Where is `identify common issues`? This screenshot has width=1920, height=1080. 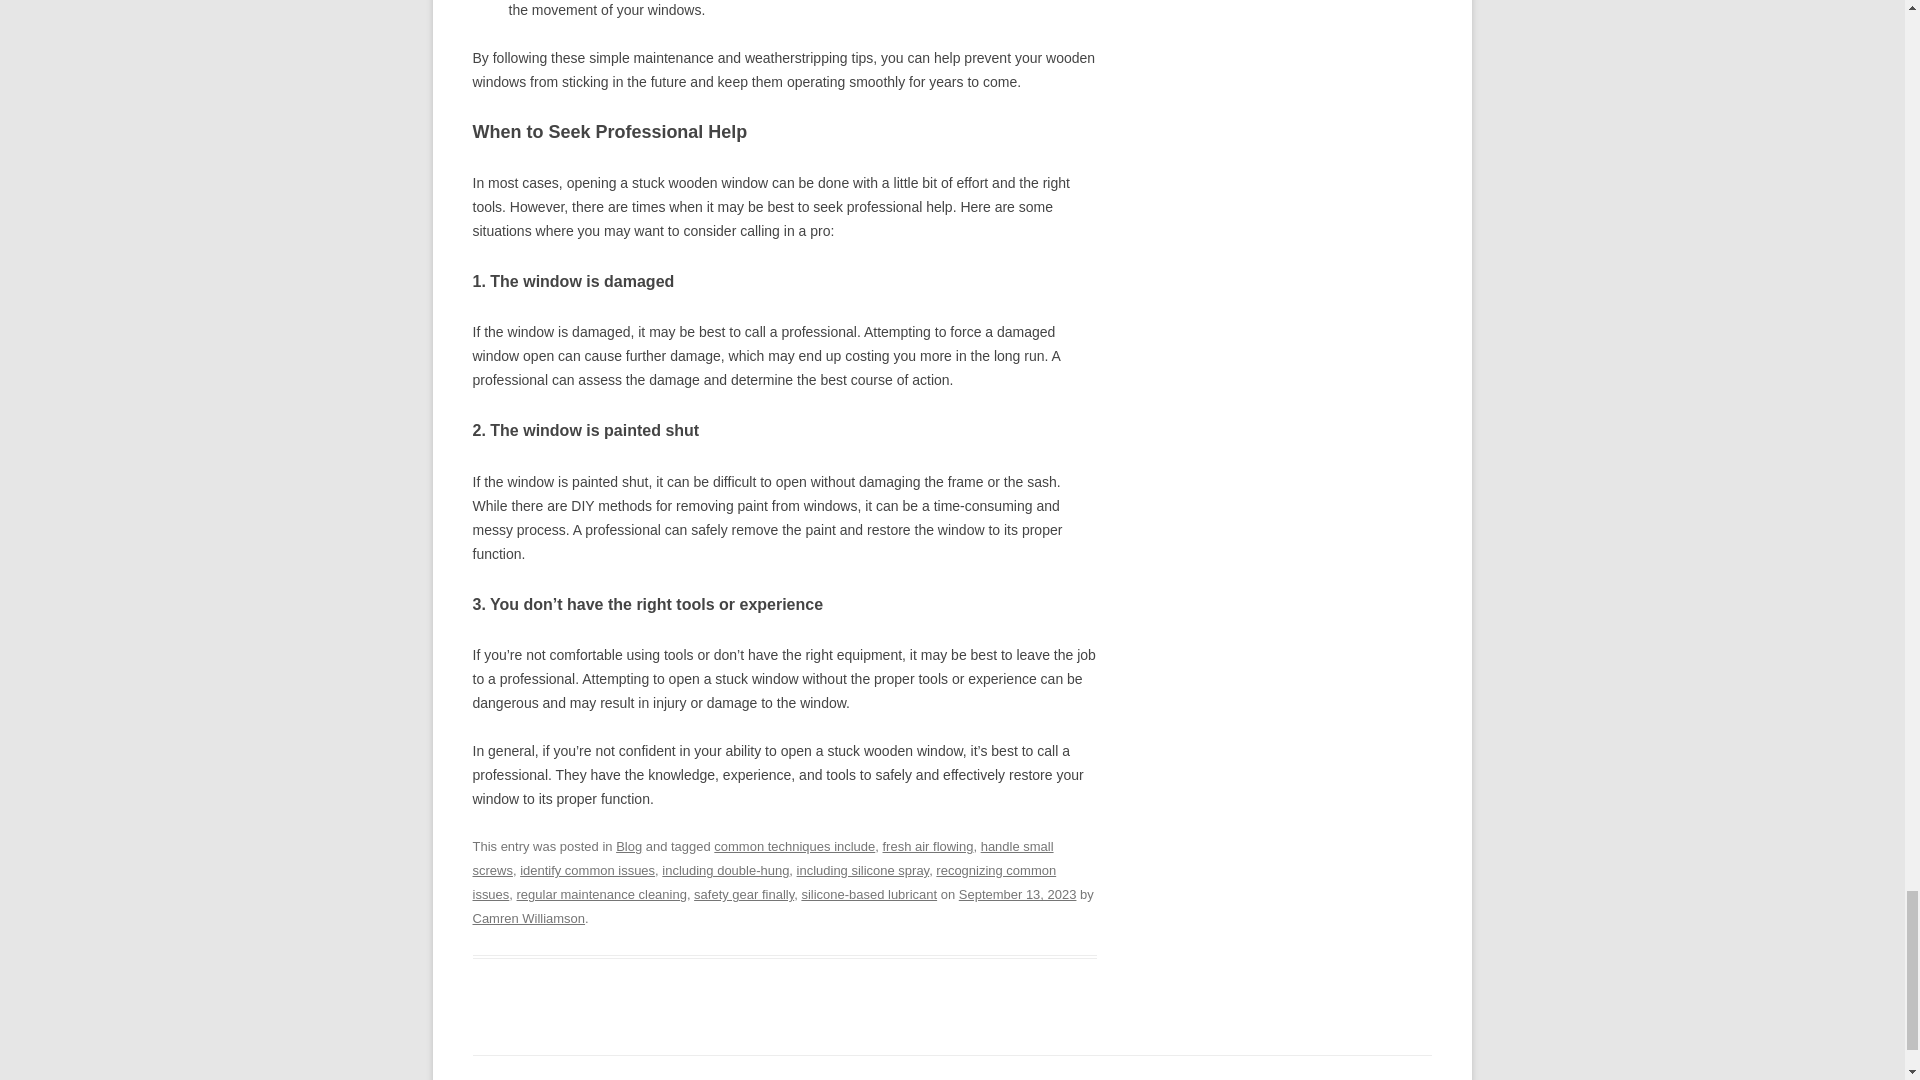 identify common issues is located at coordinates (587, 870).